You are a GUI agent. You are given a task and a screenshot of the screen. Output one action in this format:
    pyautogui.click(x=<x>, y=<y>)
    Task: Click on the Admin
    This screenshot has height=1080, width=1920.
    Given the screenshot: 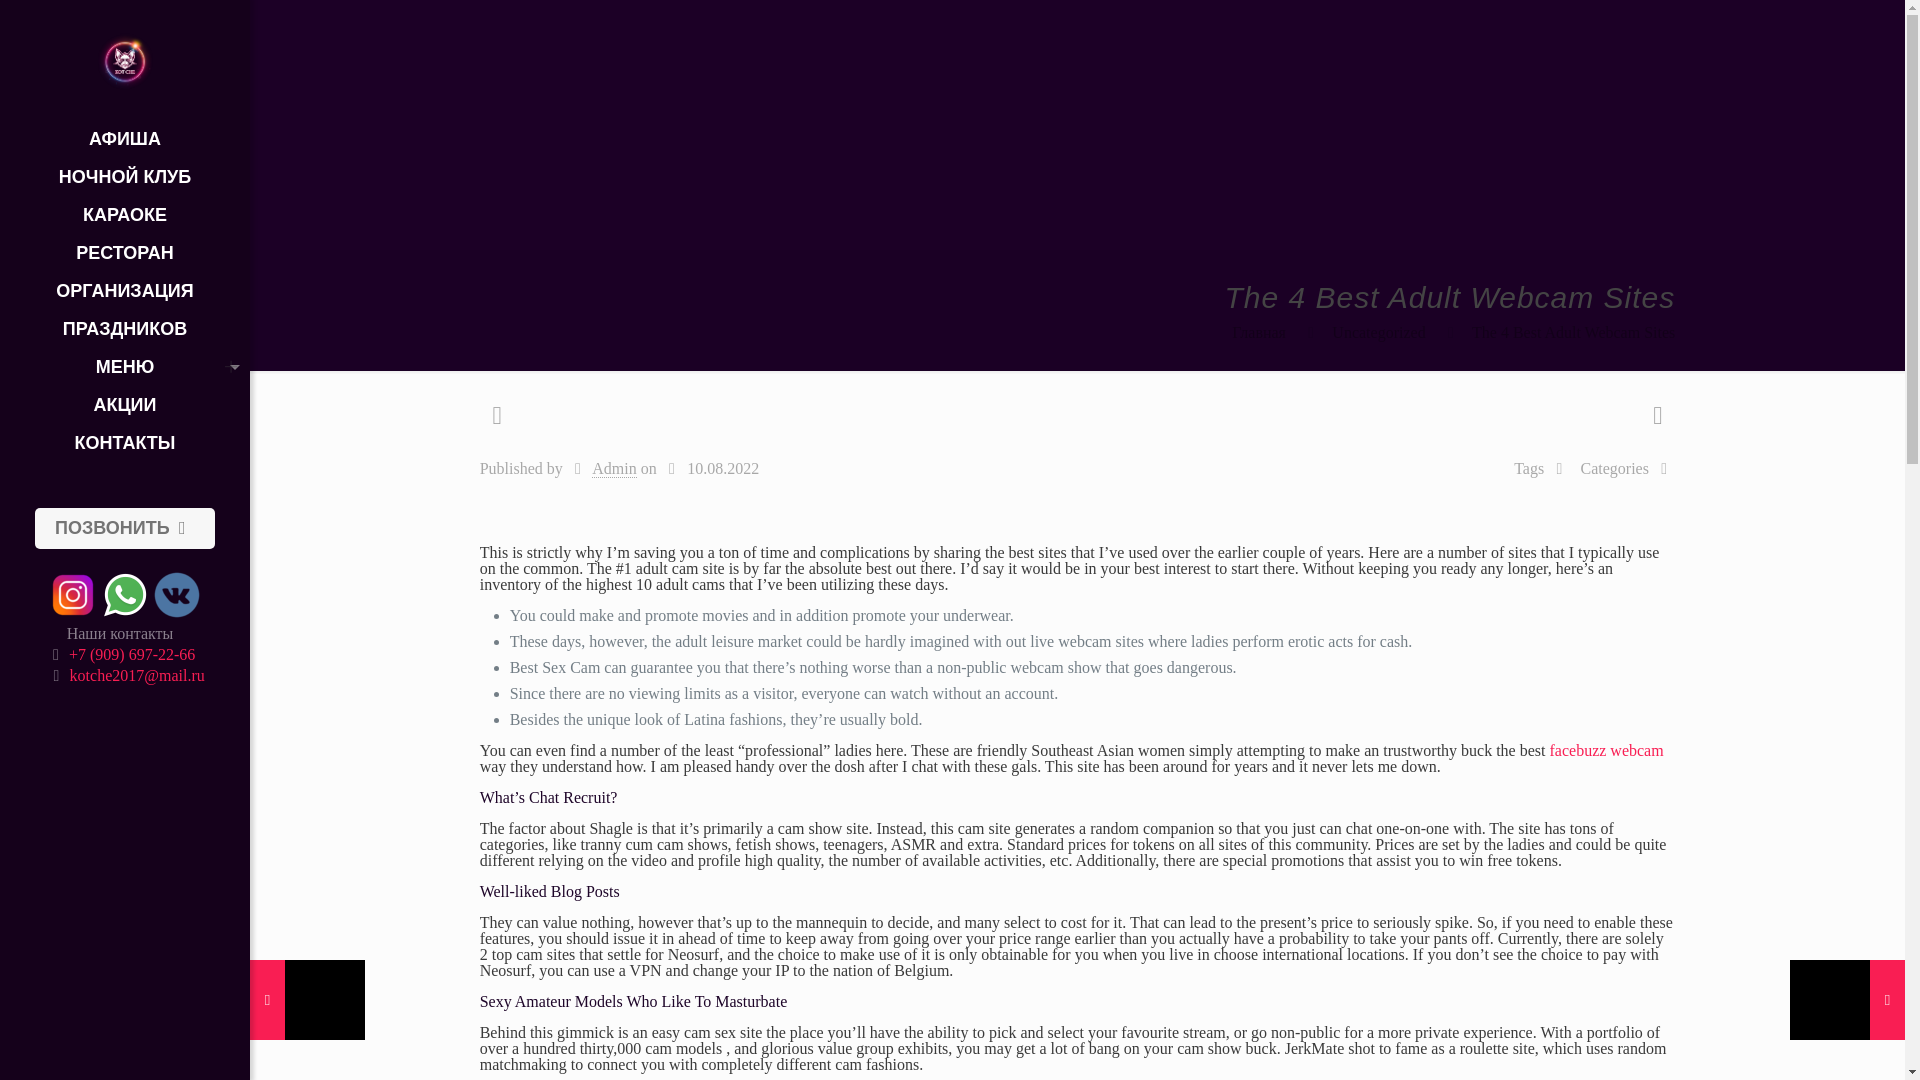 What is the action you would take?
    pyautogui.click(x=613, y=469)
    